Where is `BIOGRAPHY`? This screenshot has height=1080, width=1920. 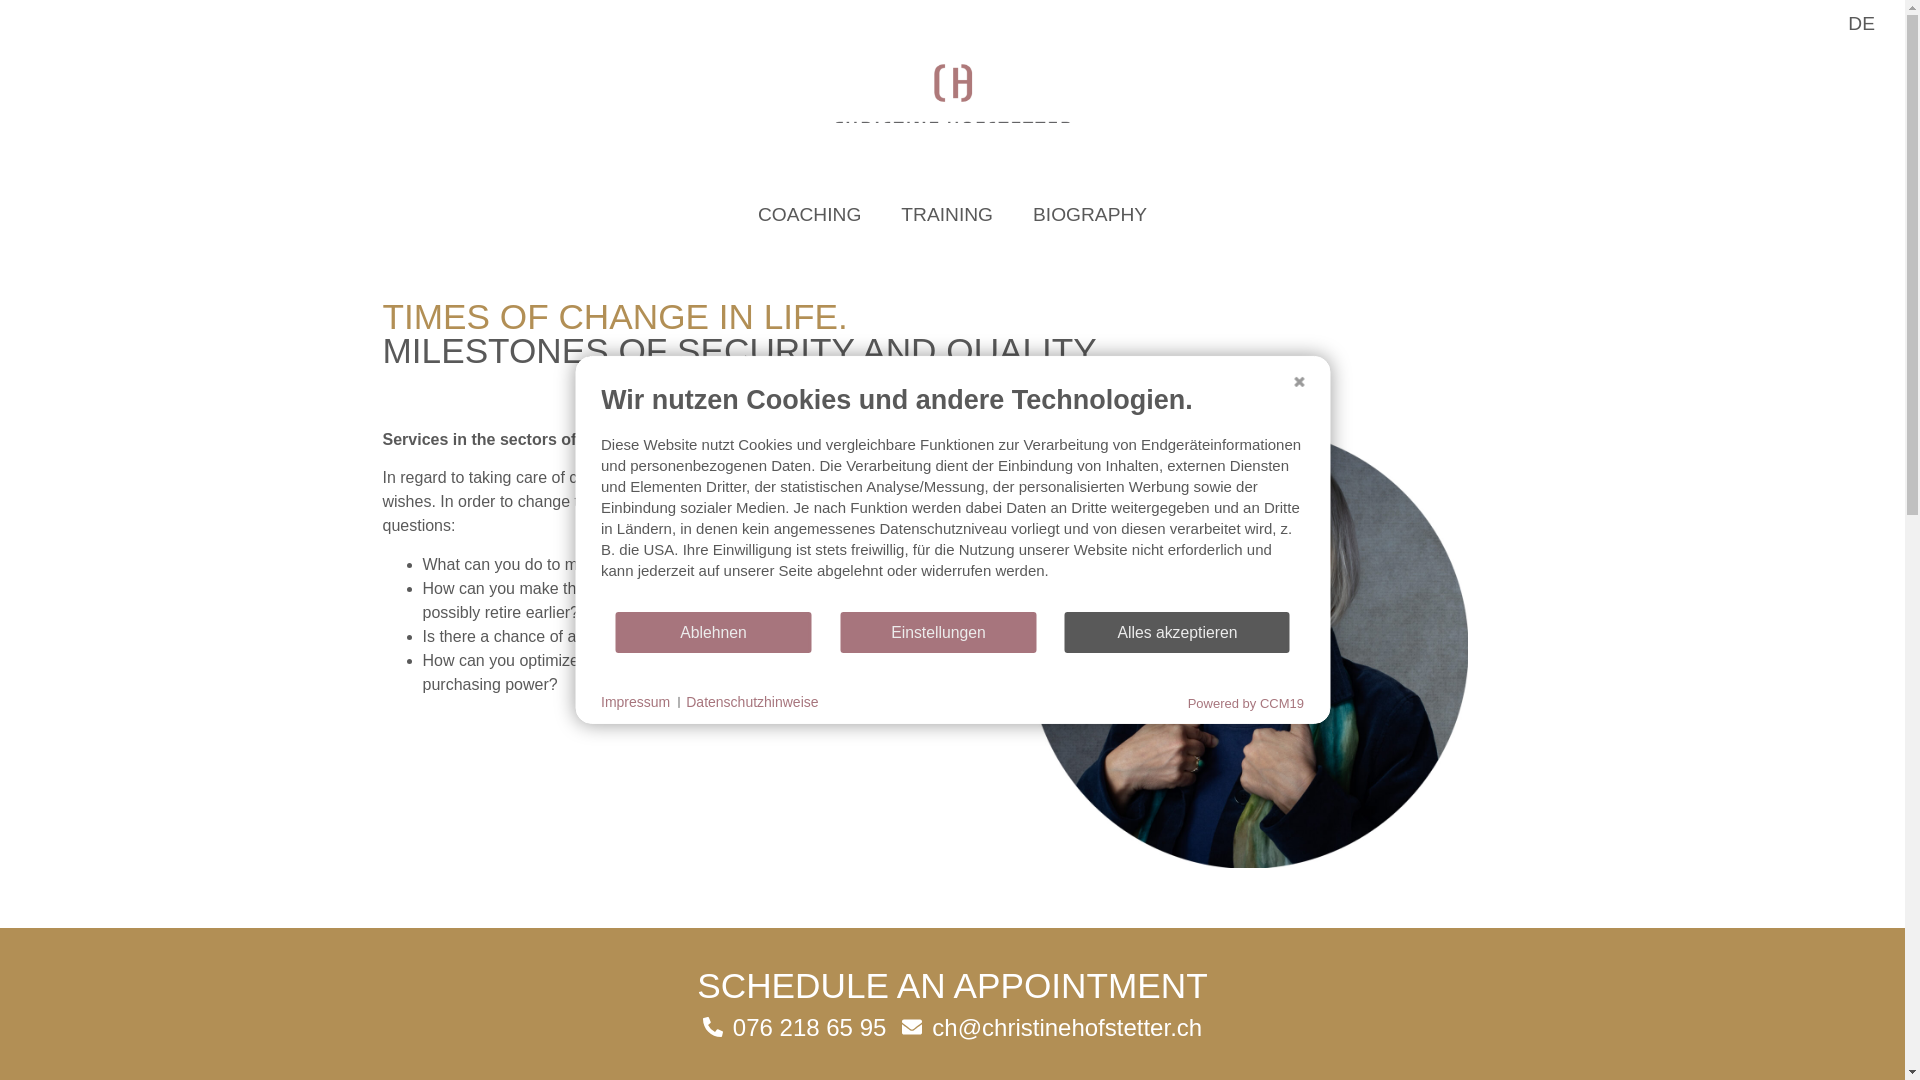
BIOGRAPHY is located at coordinates (1090, 214).